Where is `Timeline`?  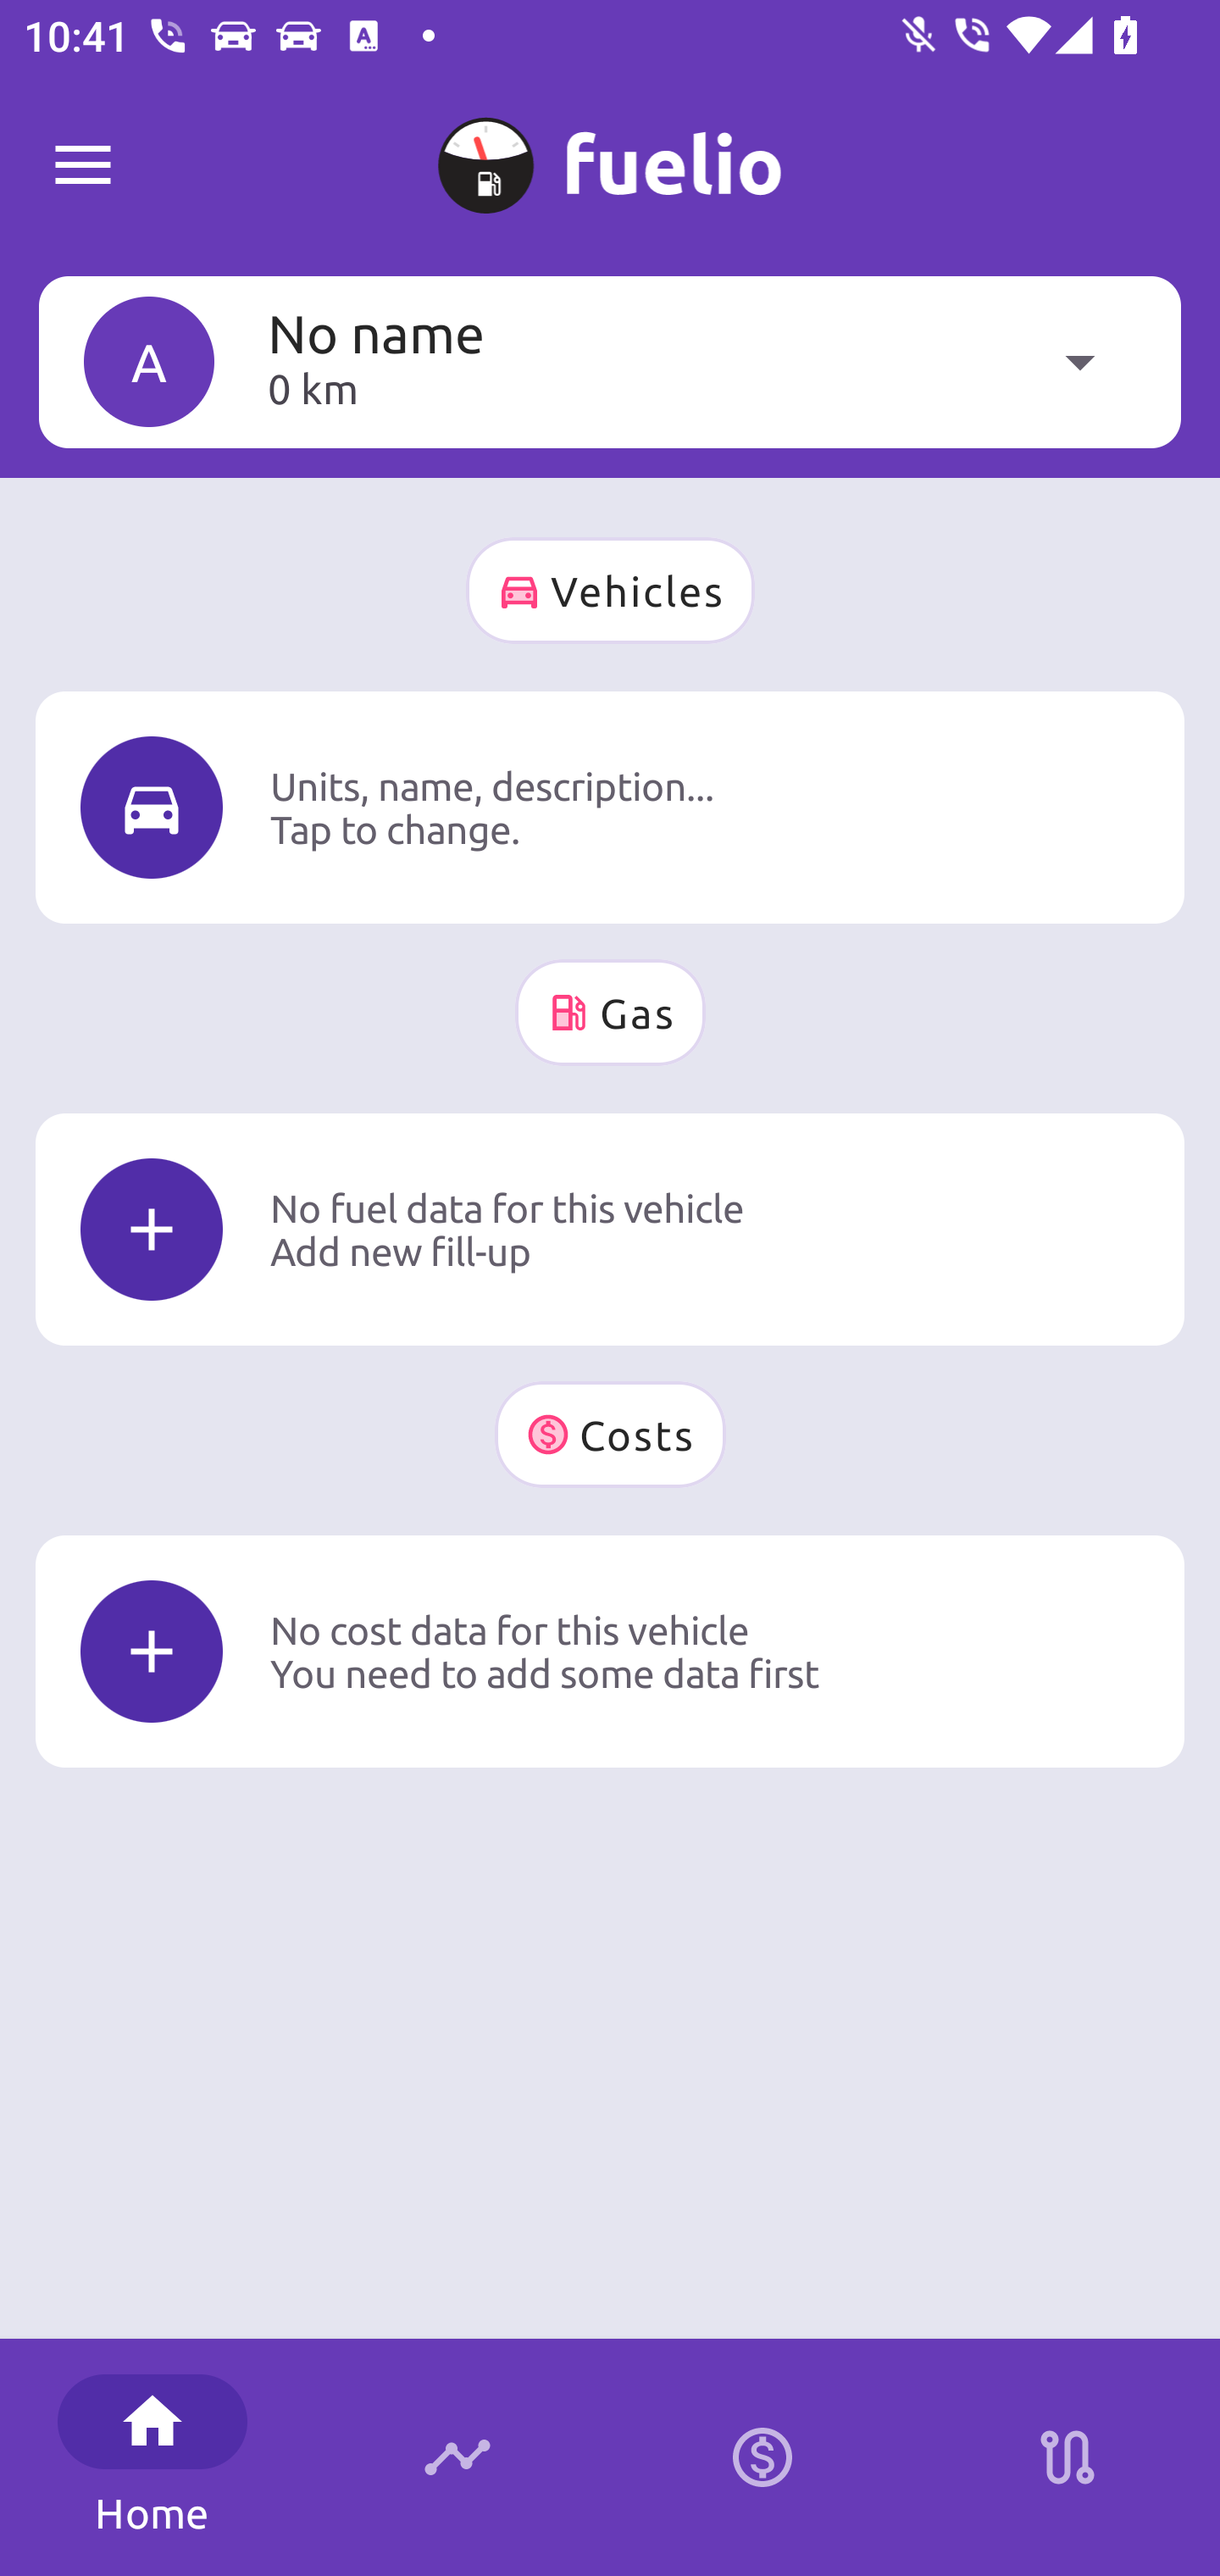
Timeline is located at coordinates (457, 2457).